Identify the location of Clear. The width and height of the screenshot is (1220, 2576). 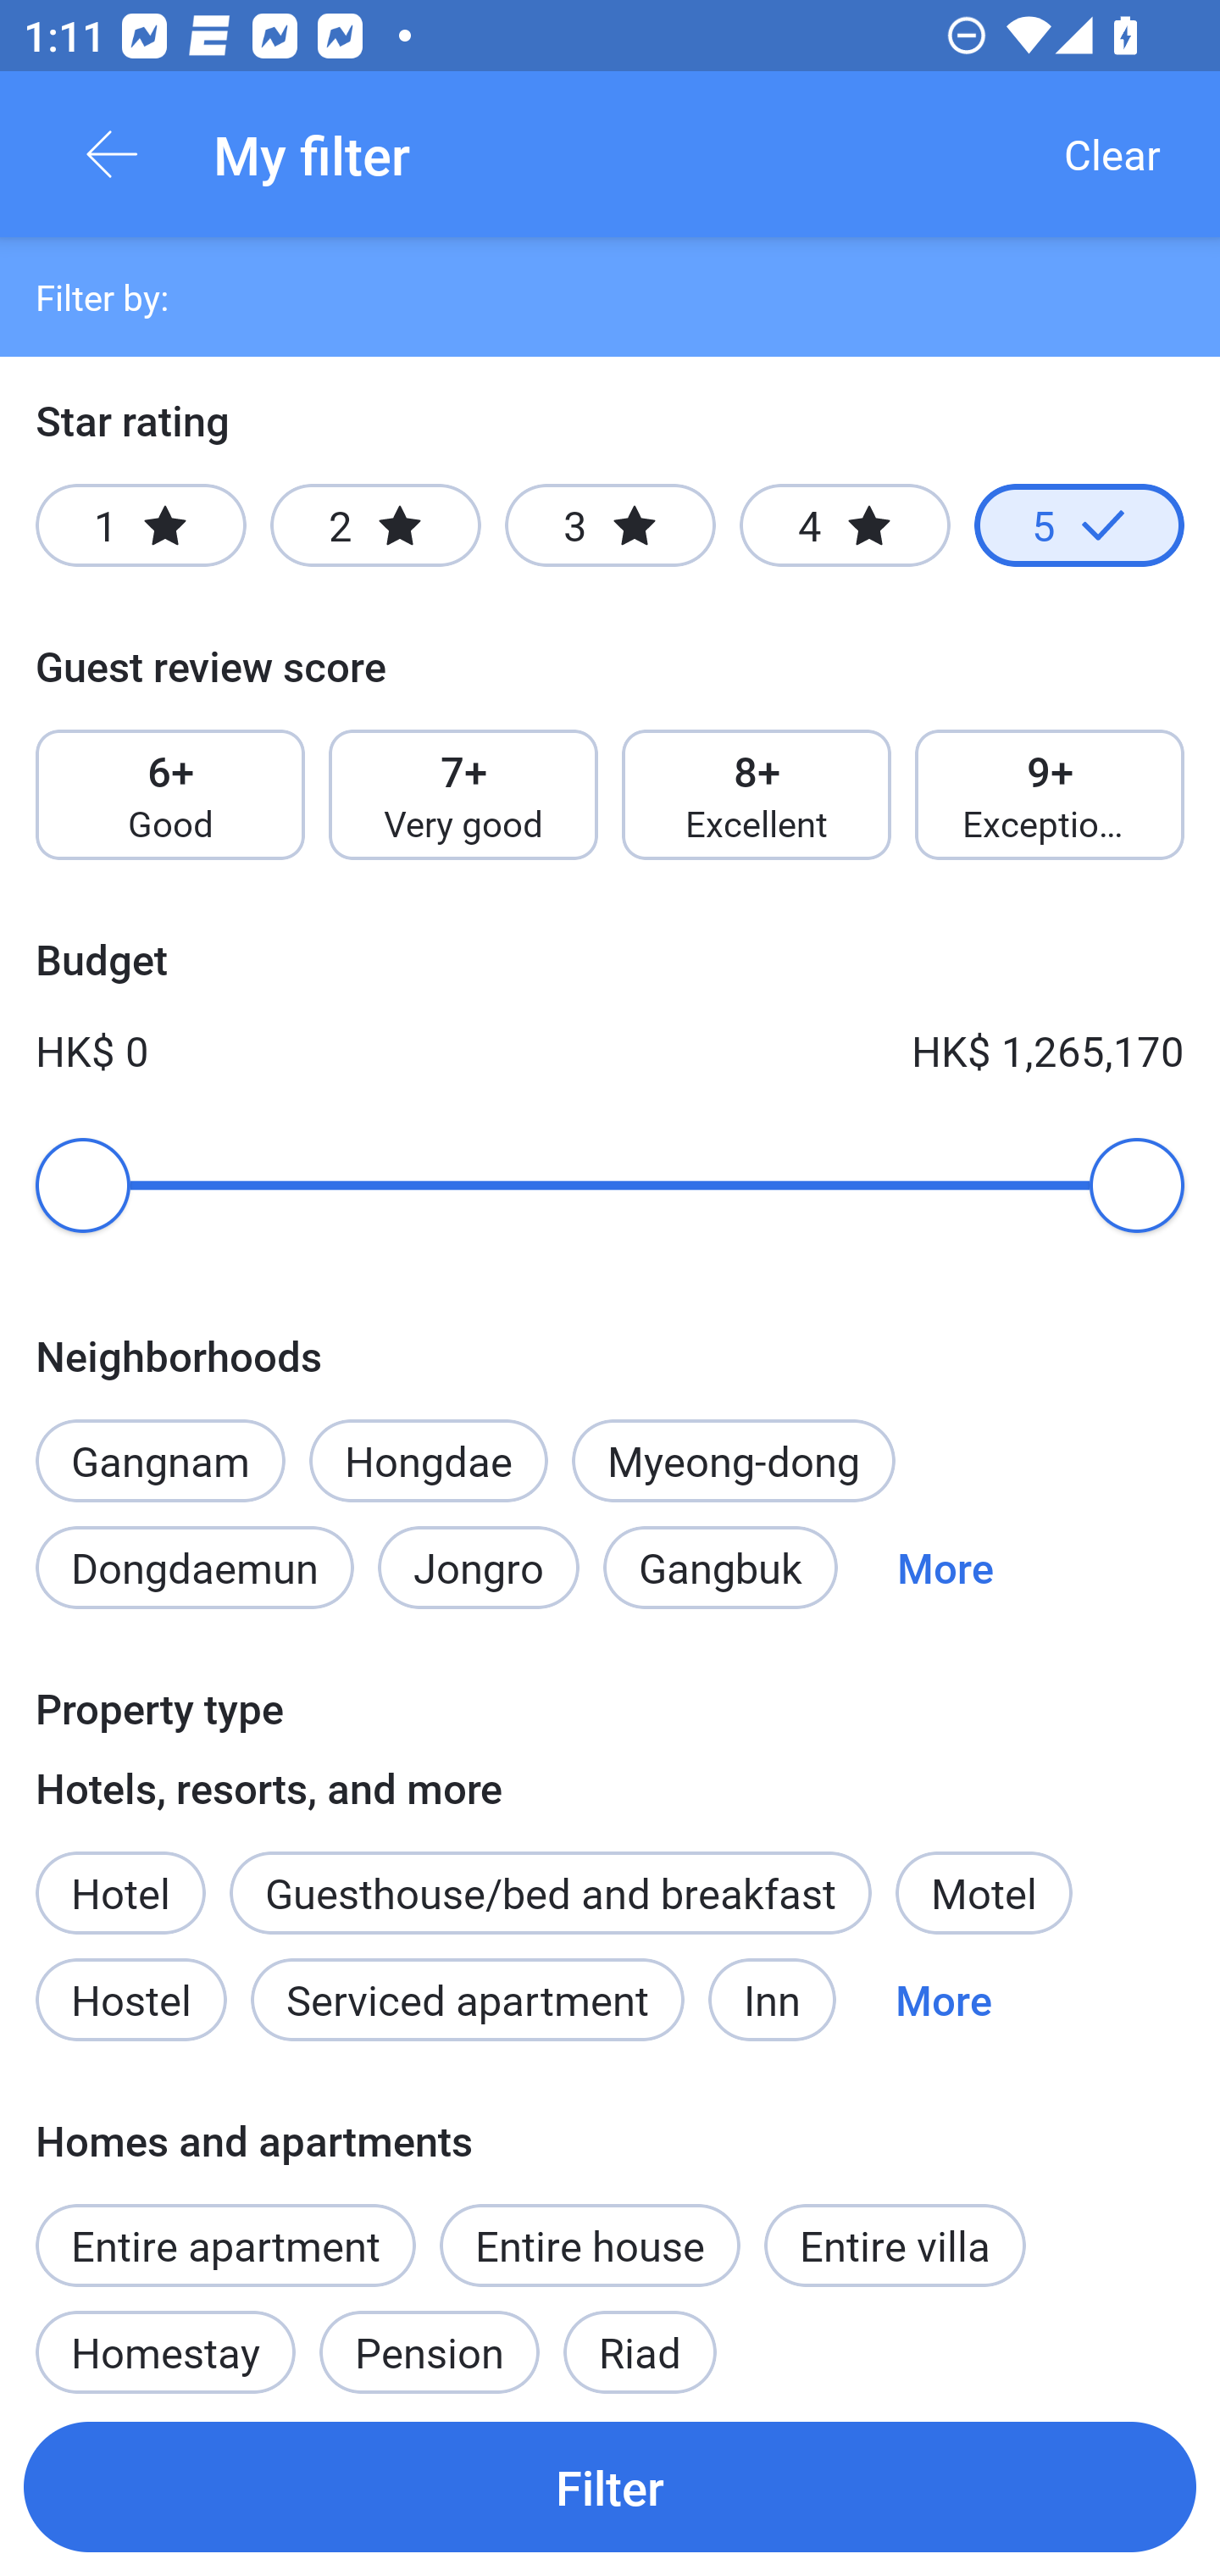
(1112, 154).